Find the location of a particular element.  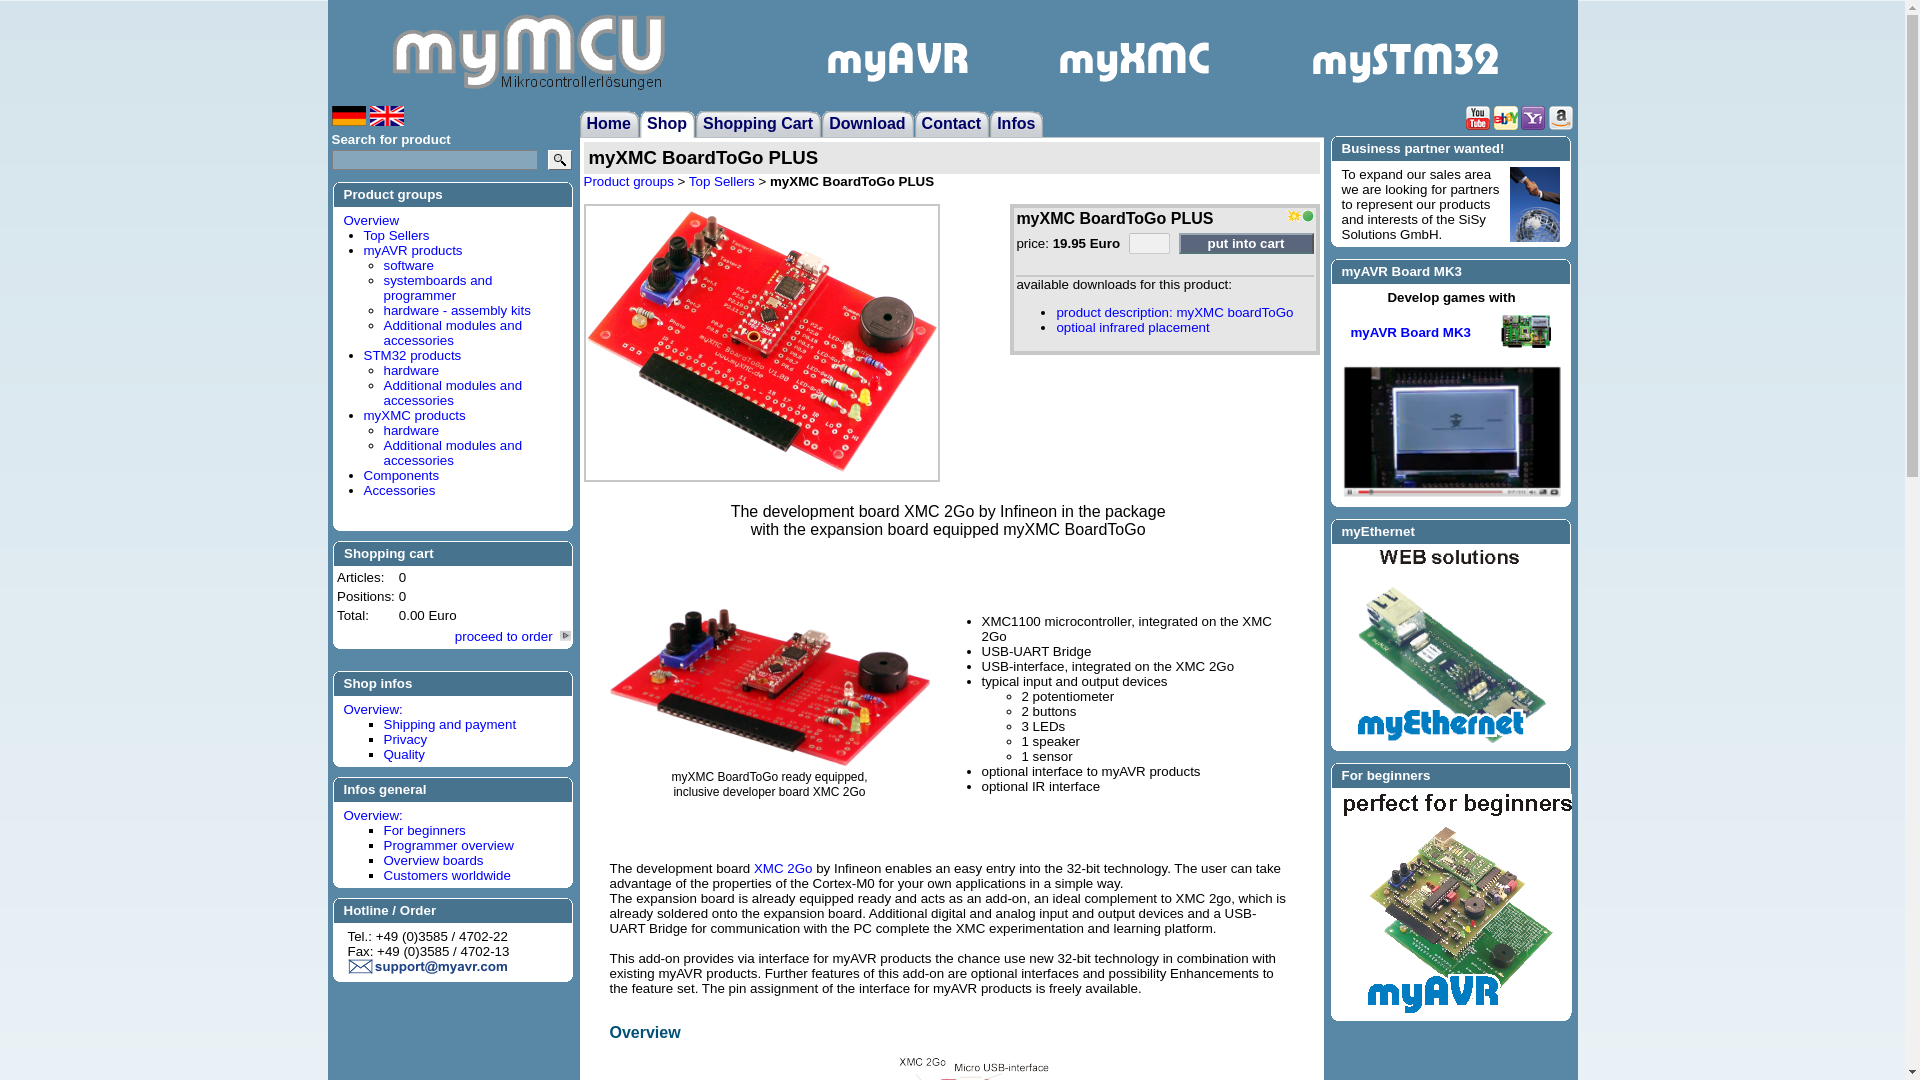

Download is located at coordinates (871, 124).